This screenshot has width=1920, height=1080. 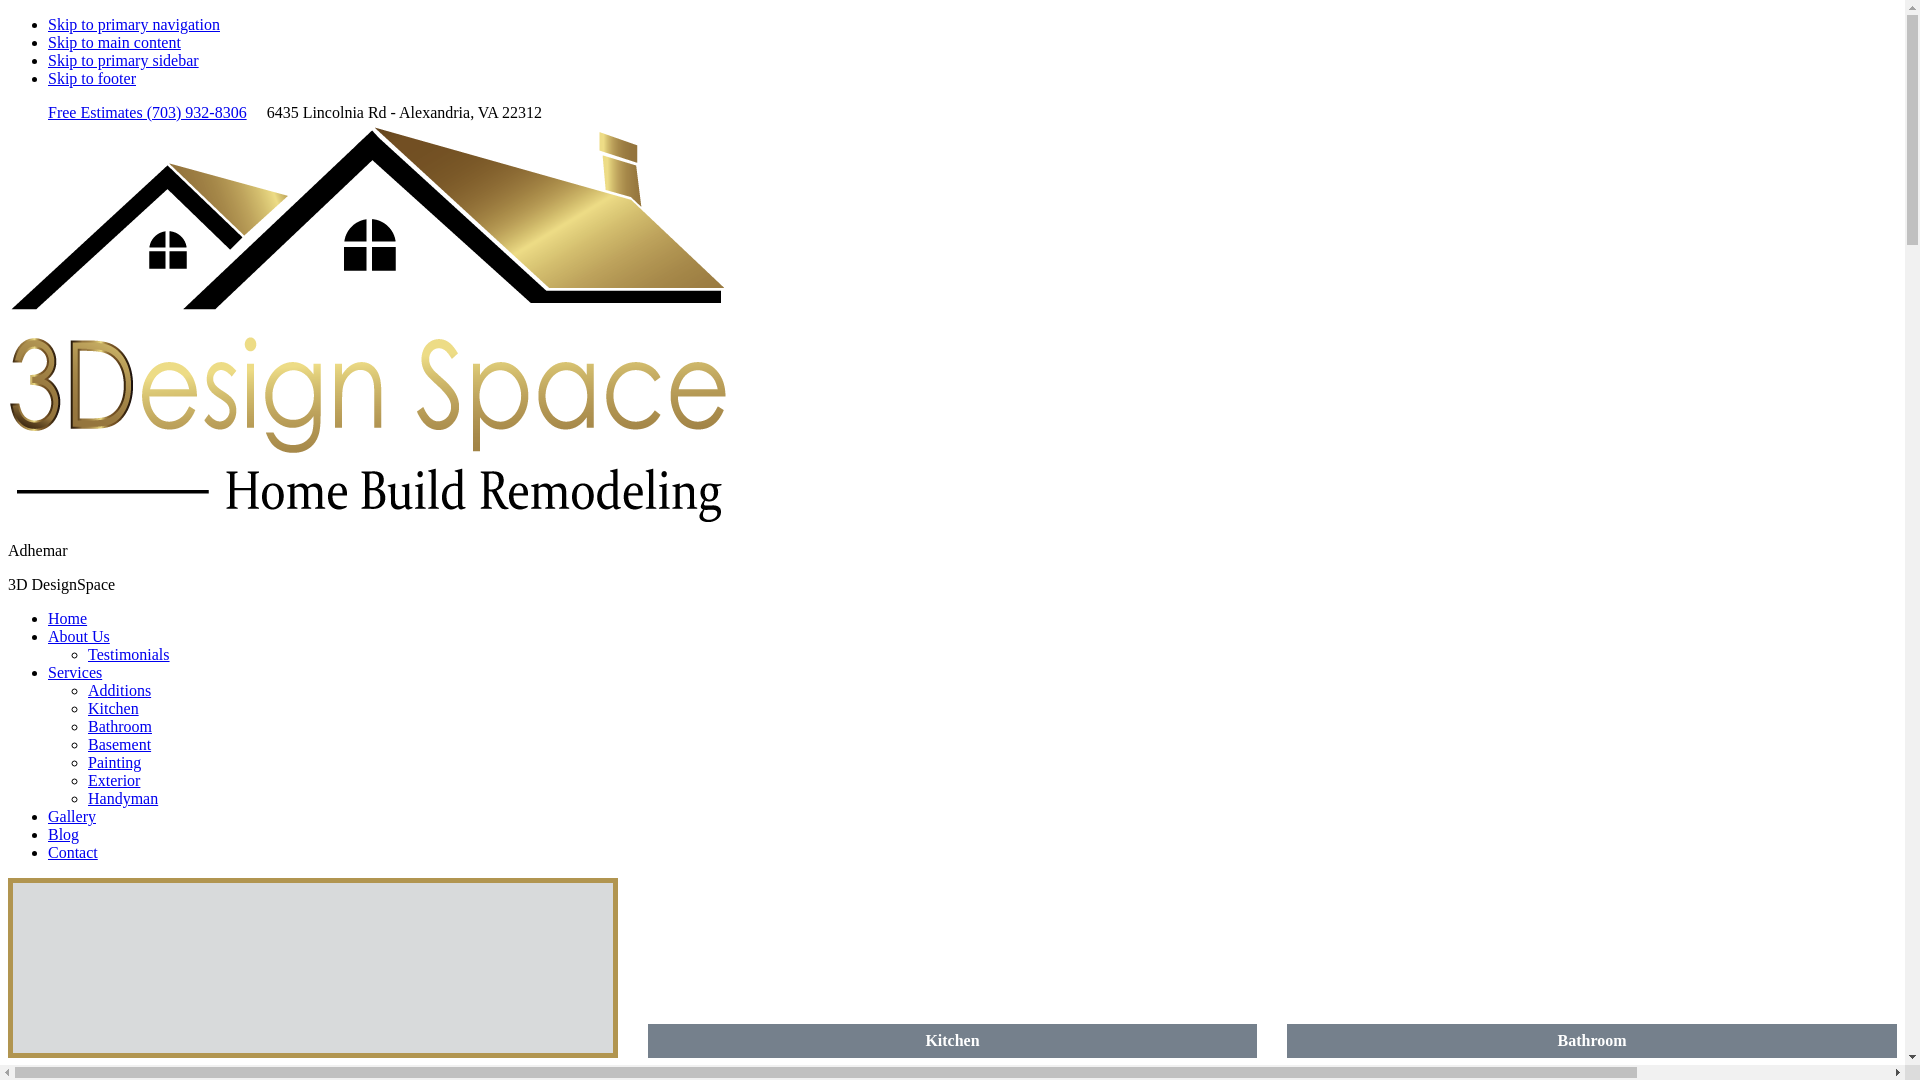 I want to click on Blog, so click(x=64, y=834).